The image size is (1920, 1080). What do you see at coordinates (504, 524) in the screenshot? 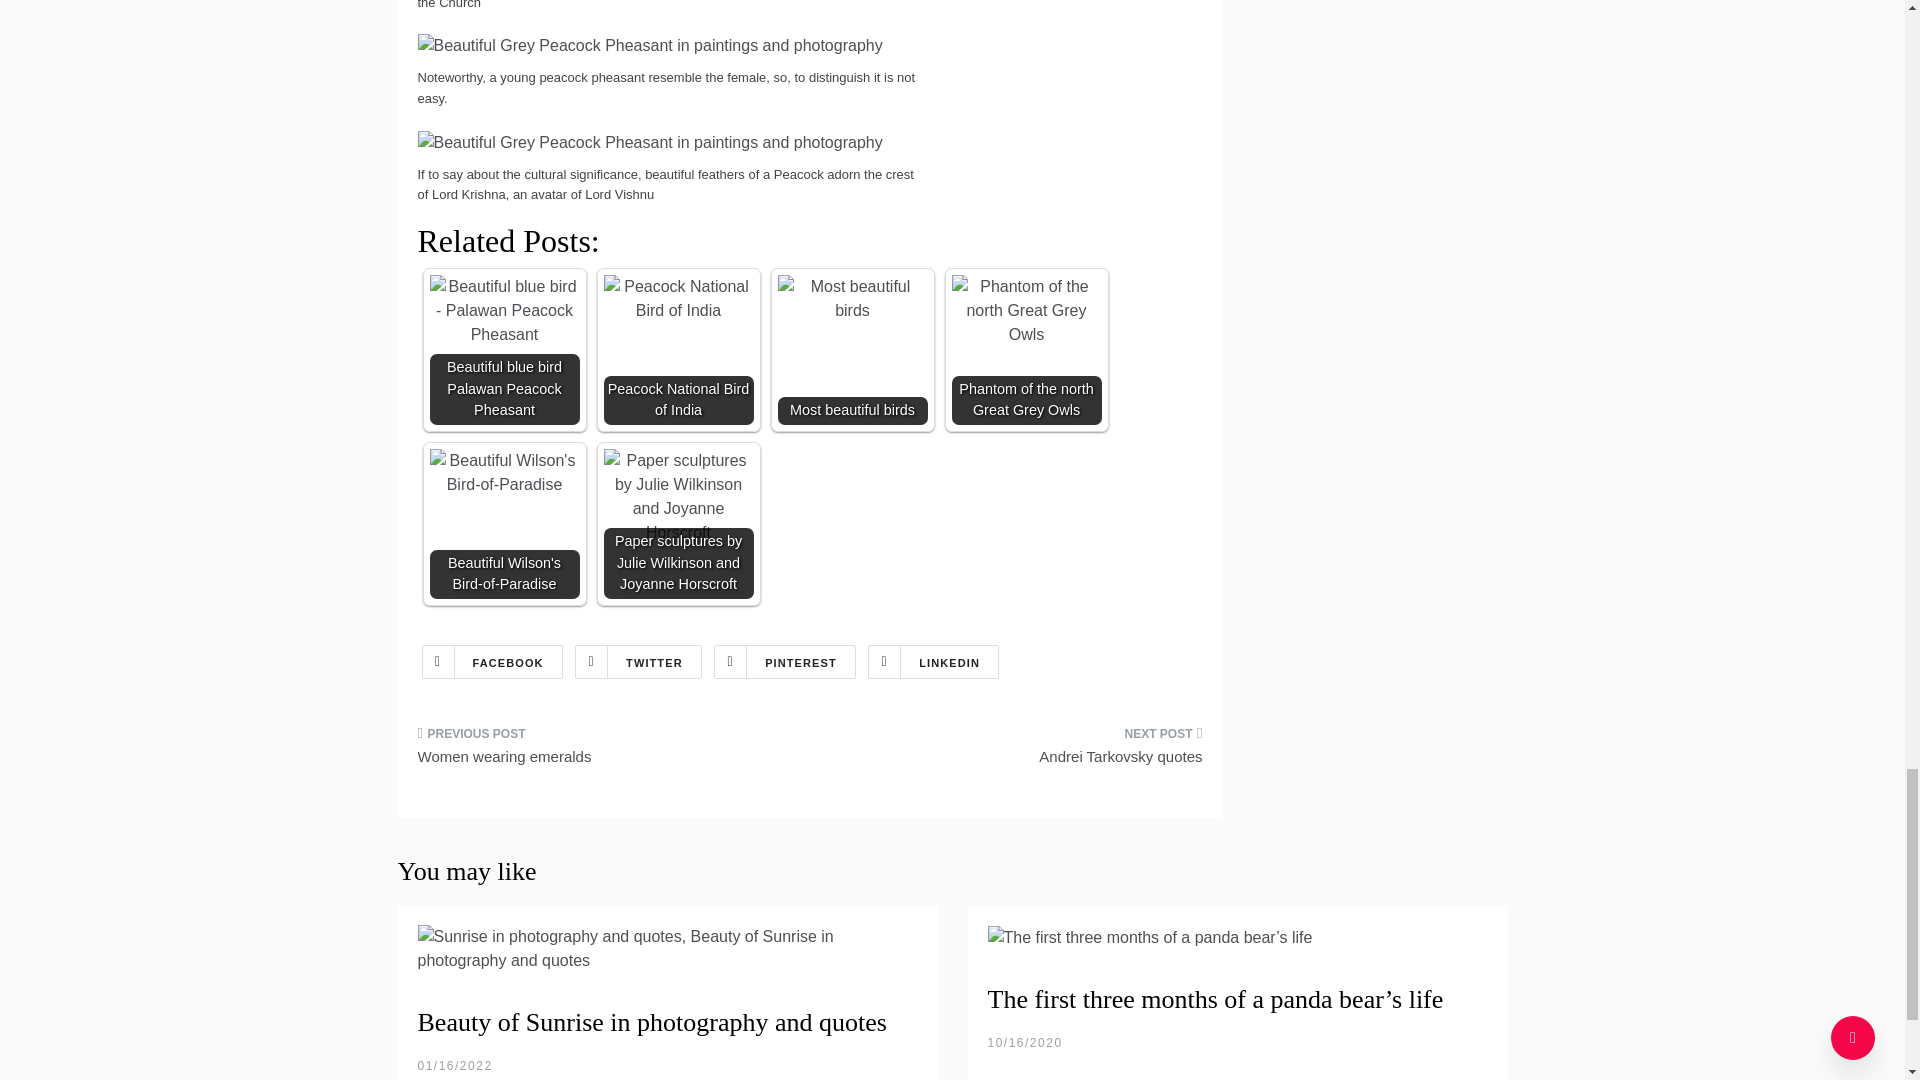
I see `Beautiful Wilson's Bird-of-Paradise` at bounding box center [504, 524].